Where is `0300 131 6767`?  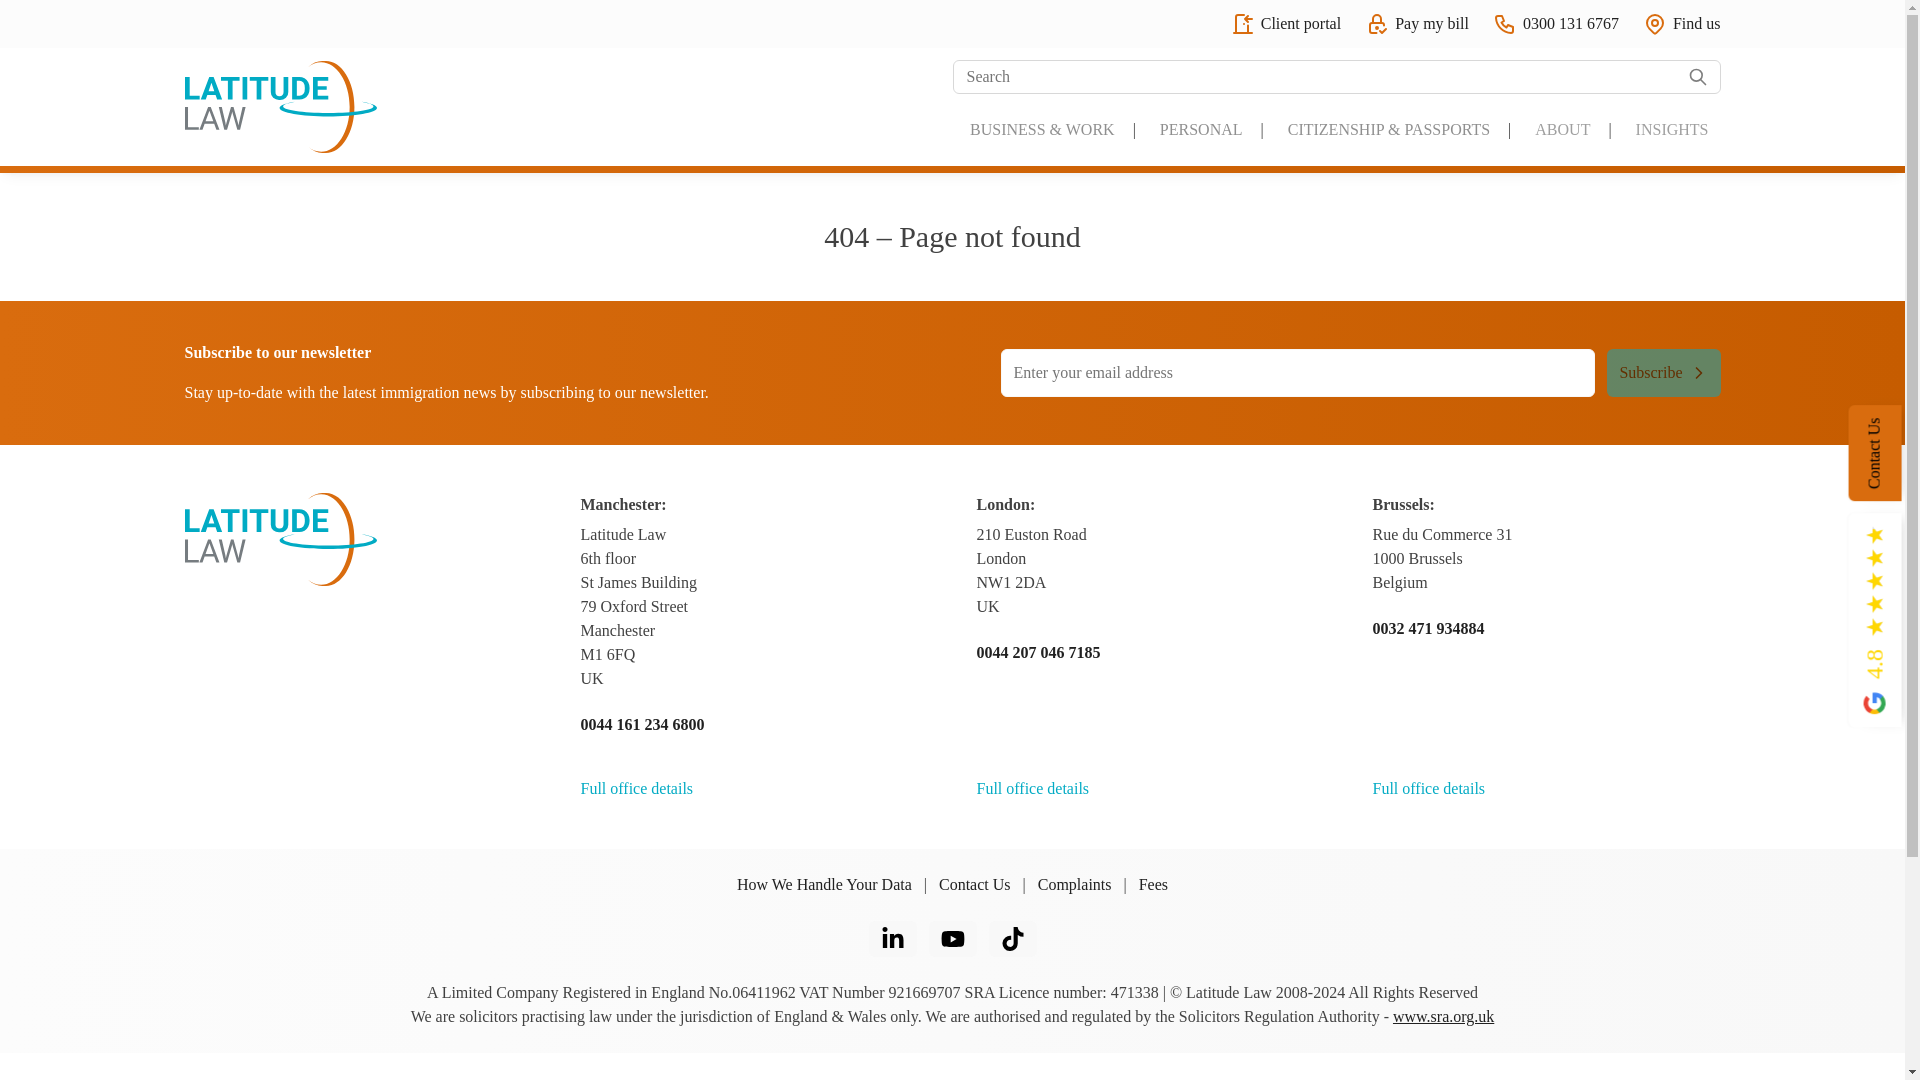
0300 131 6767 is located at coordinates (1556, 23).